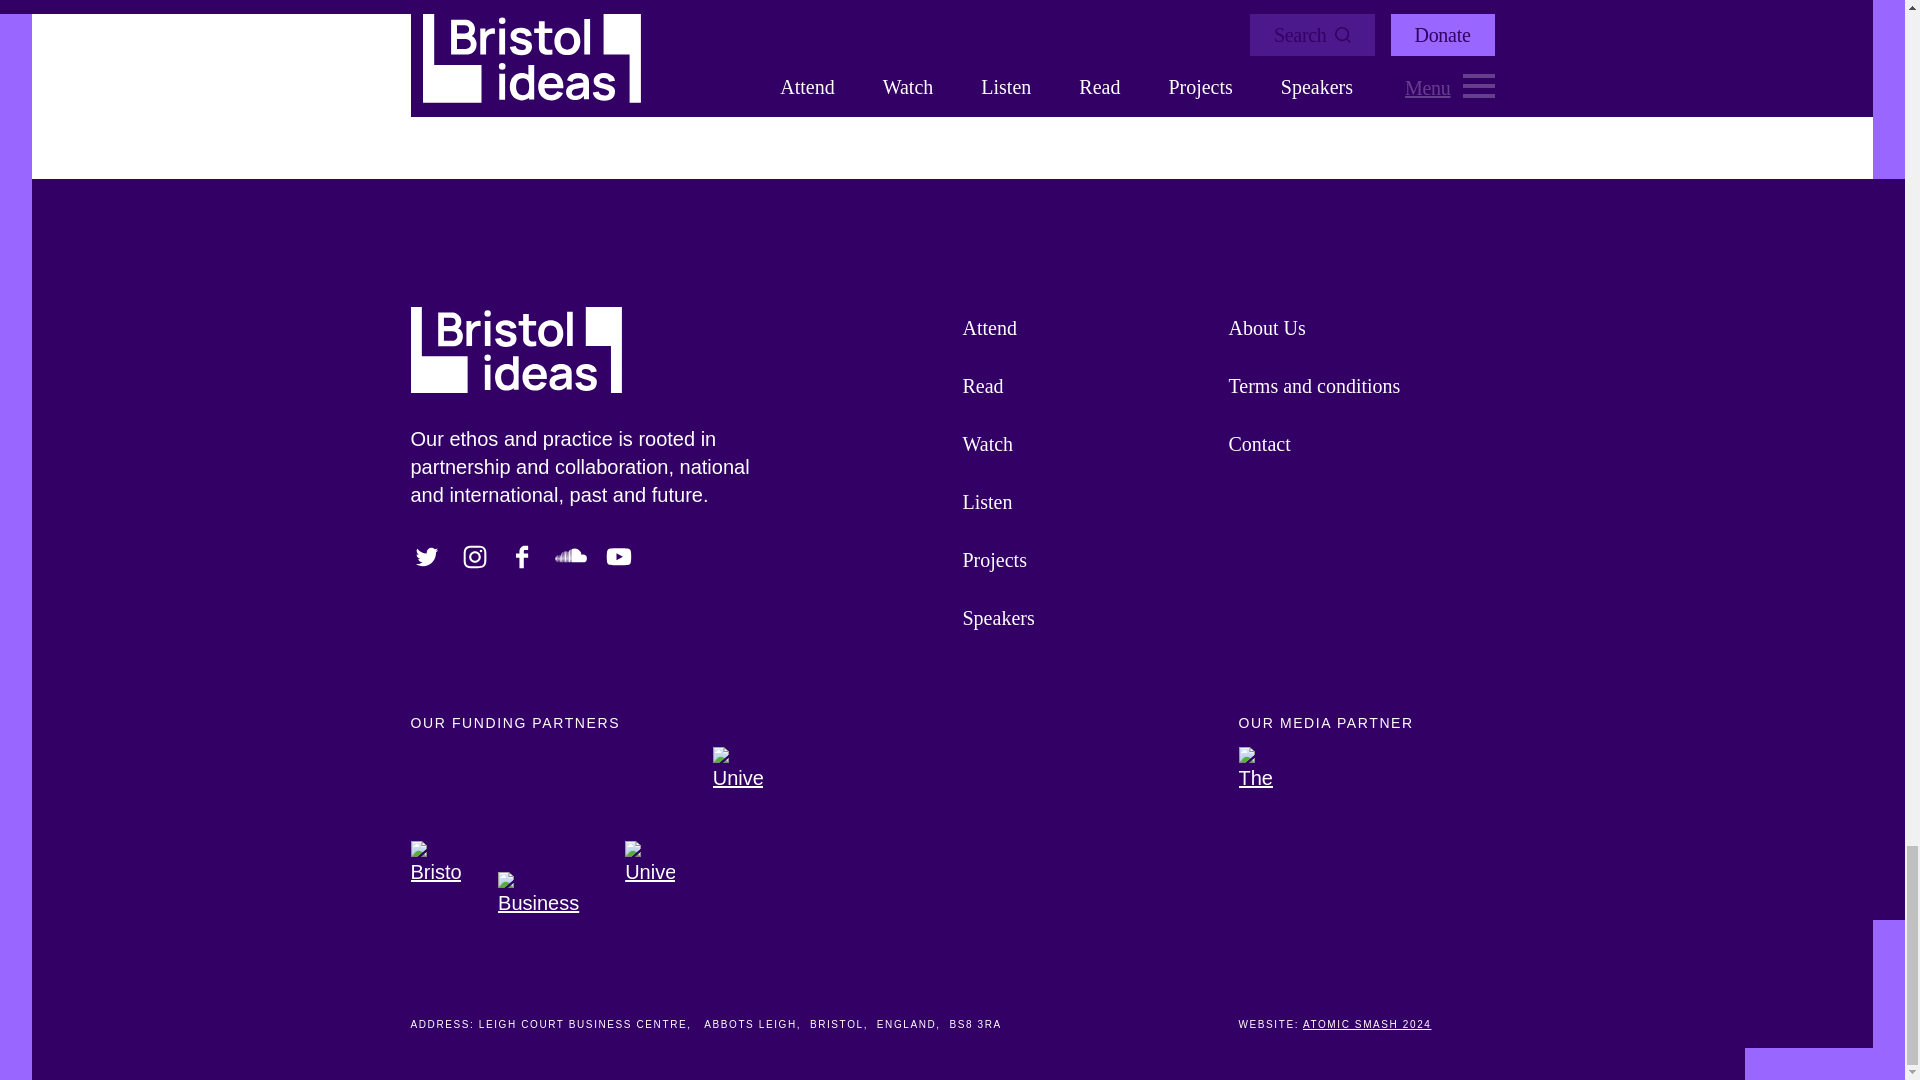  I want to click on About Us, so click(1351, 328).